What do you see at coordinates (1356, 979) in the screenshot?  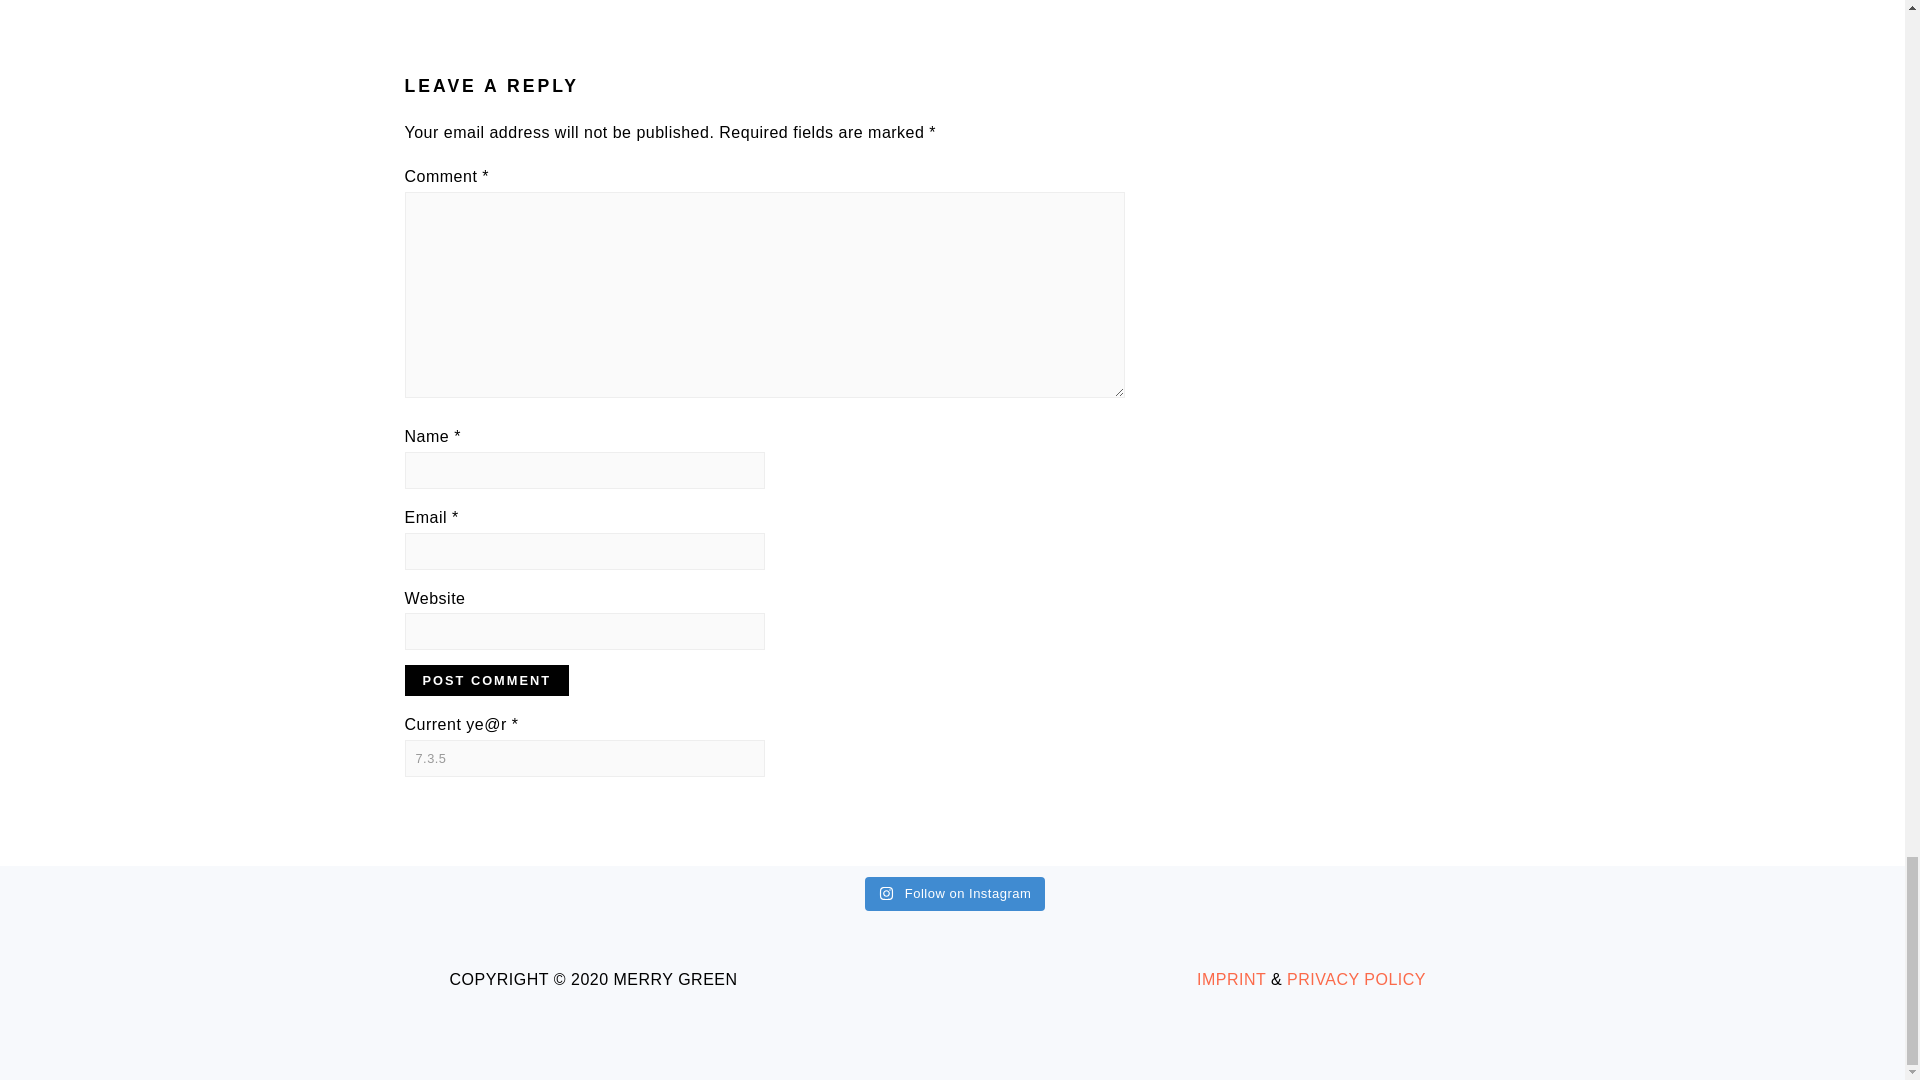 I see `PRIVACY POLICY` at bounding box center [1356, 979].